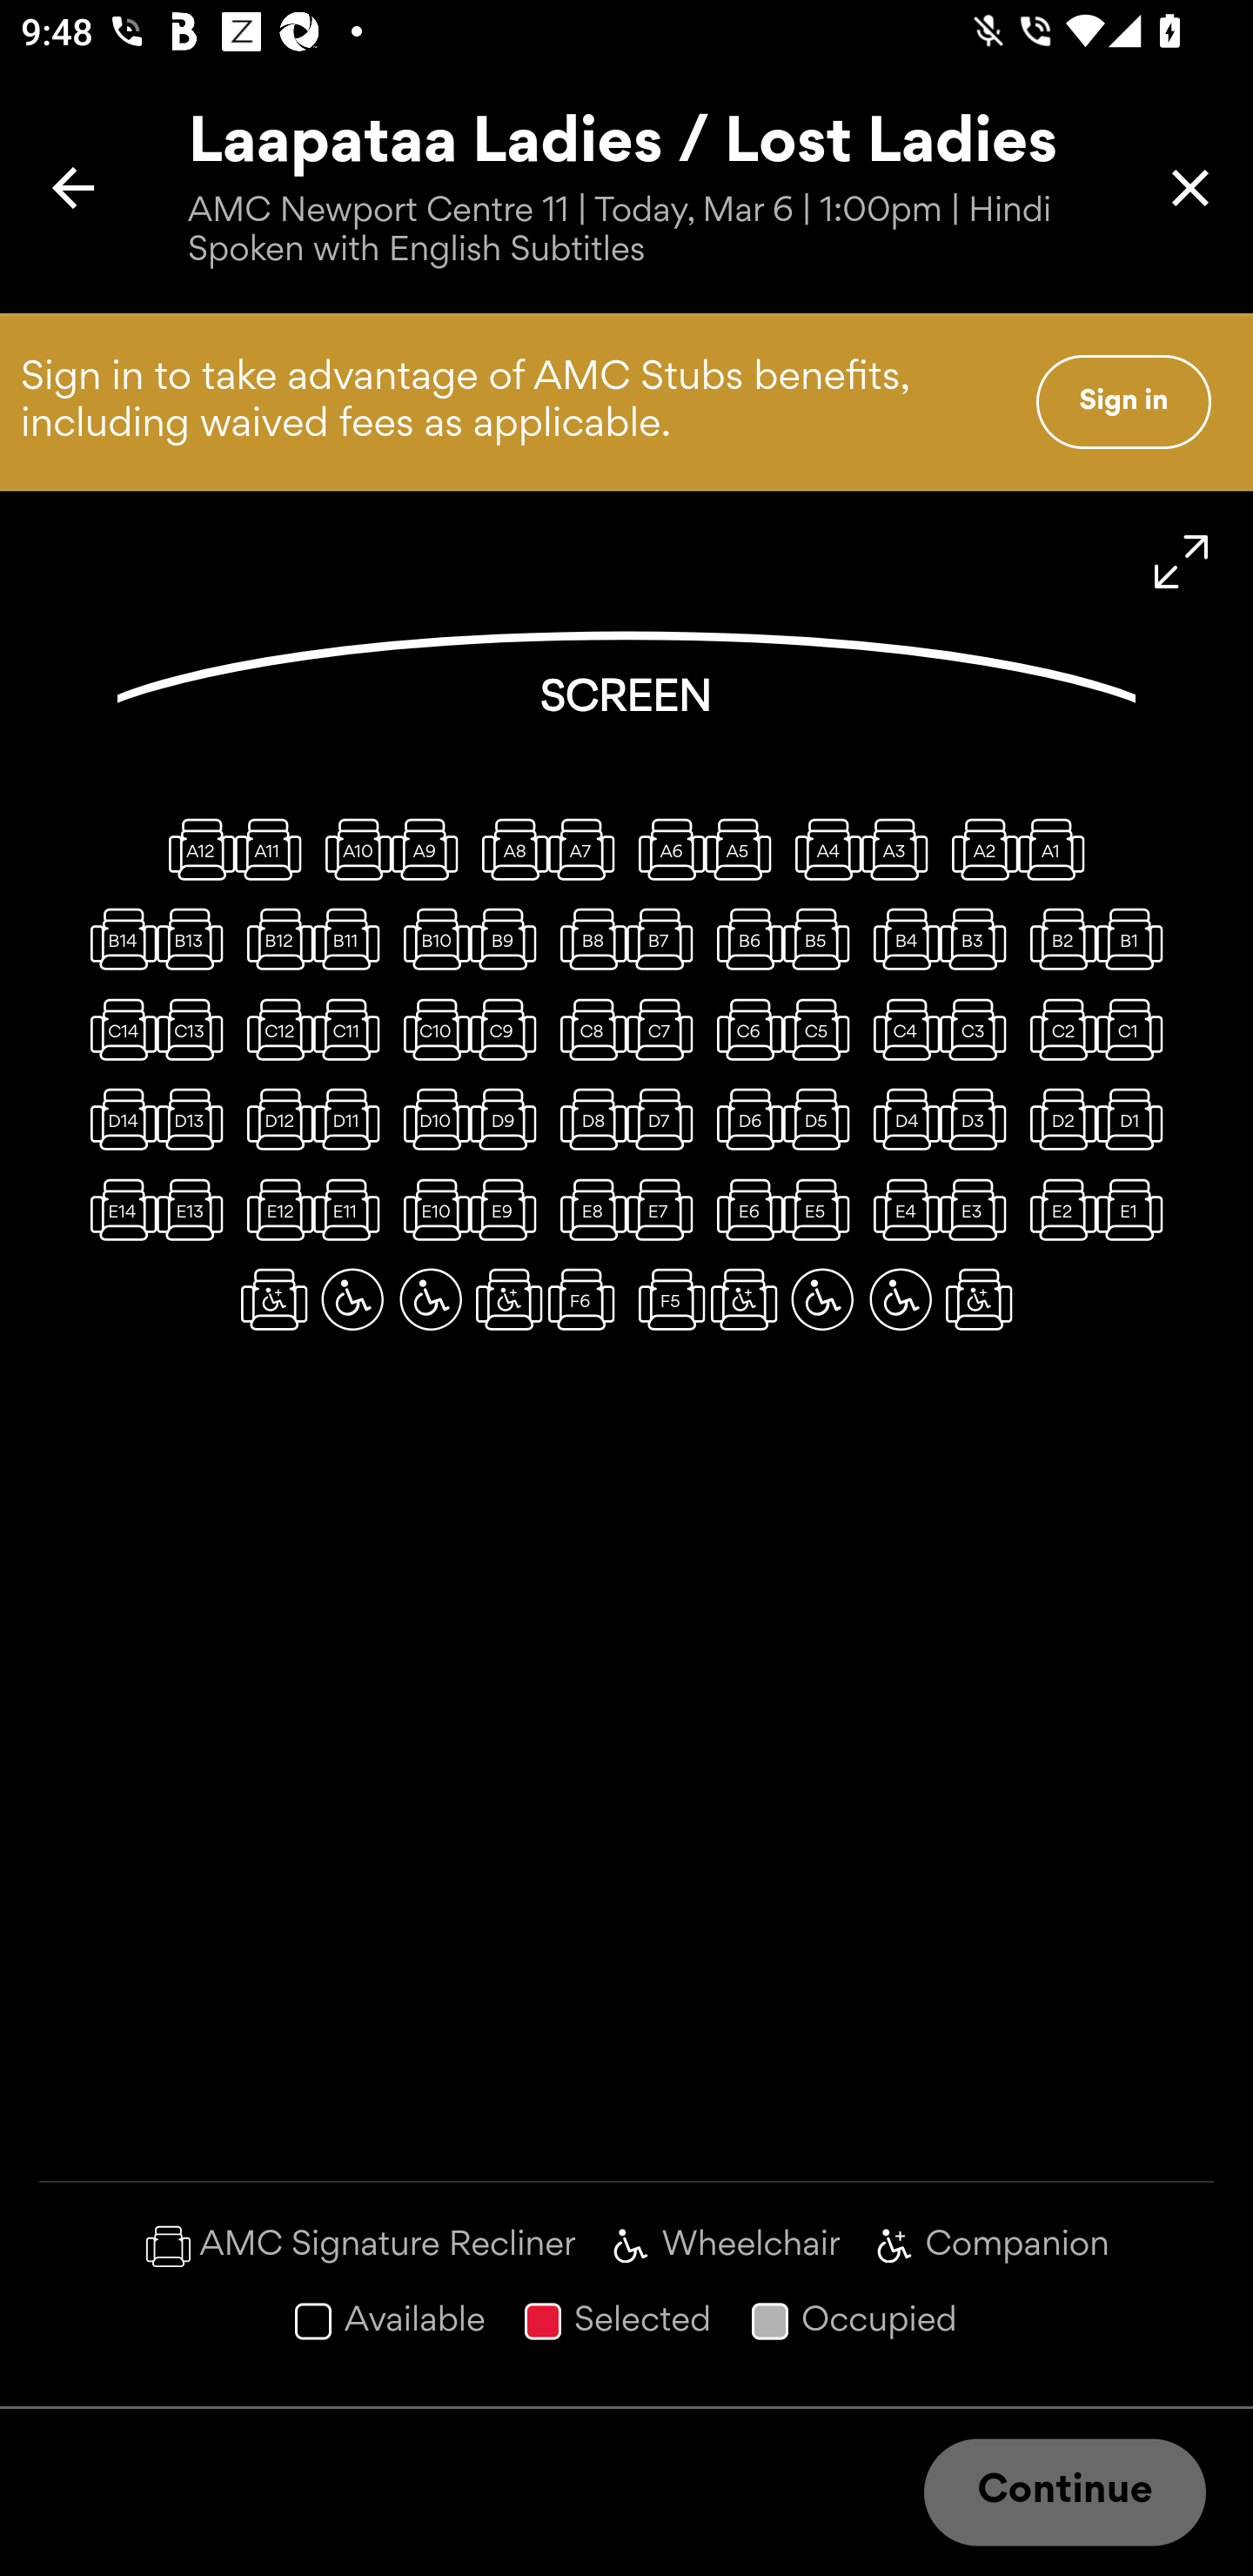  I want to click on F7, Wheelchair companion seat, available, so click(509, 1299).